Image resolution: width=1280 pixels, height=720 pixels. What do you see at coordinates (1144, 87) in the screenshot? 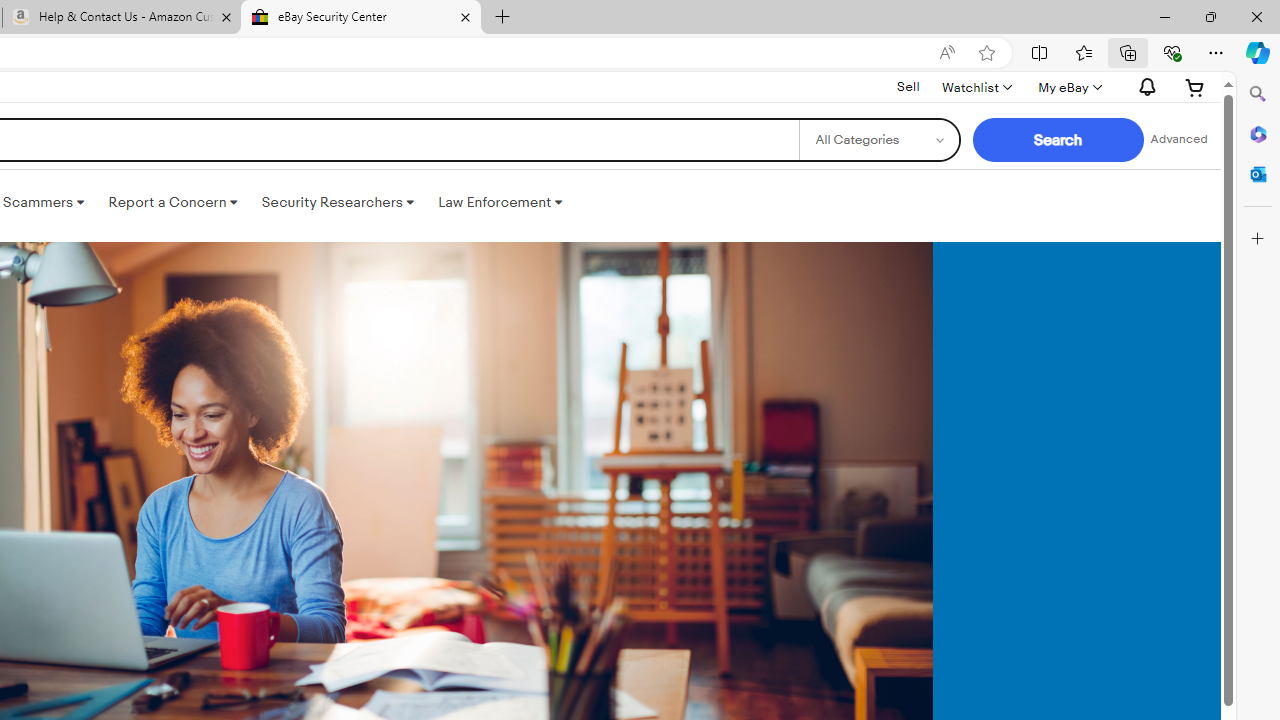
I see `AutomationID: gh-eb-Alerts` at bounding box center [1144, 87].